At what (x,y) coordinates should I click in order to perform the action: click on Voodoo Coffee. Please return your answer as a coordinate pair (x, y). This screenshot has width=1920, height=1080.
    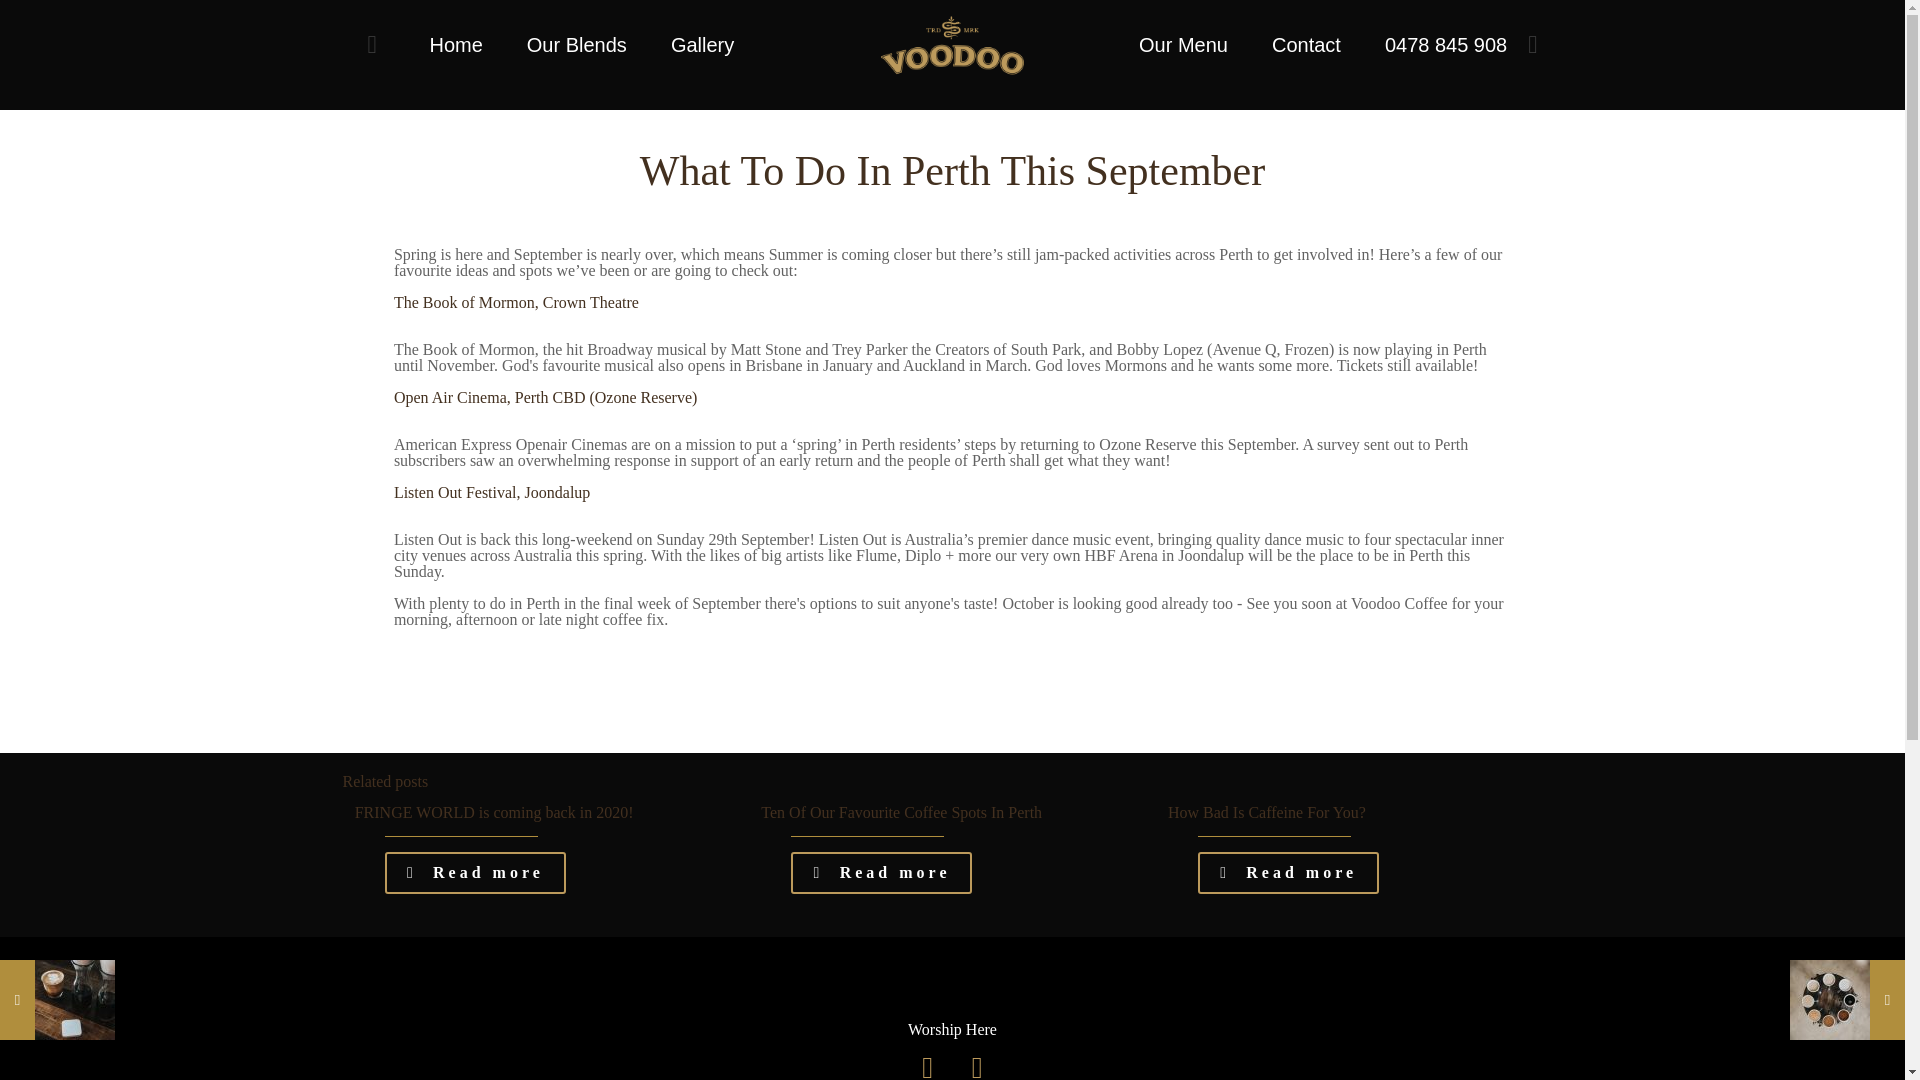
    Looking at the image, I should click on (952, 44).